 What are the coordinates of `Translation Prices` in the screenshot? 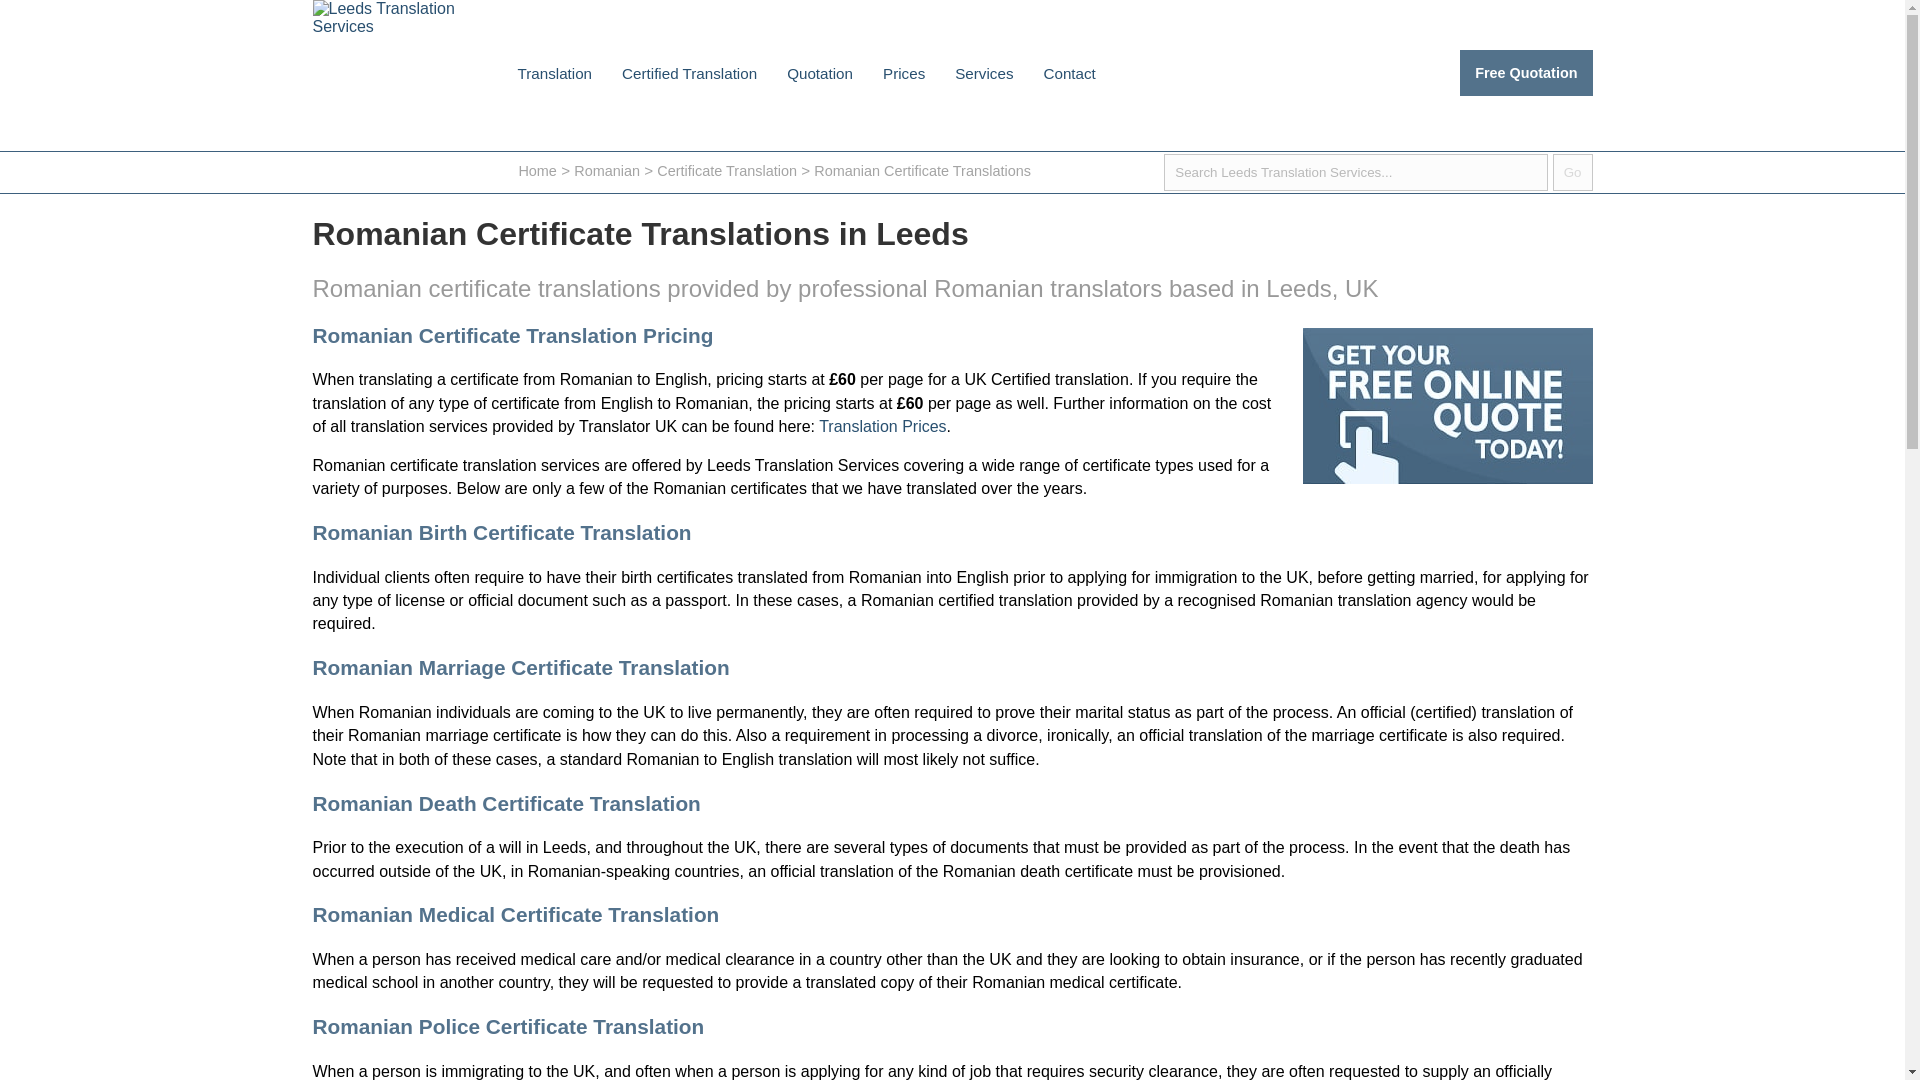 It's located at (904, 73).